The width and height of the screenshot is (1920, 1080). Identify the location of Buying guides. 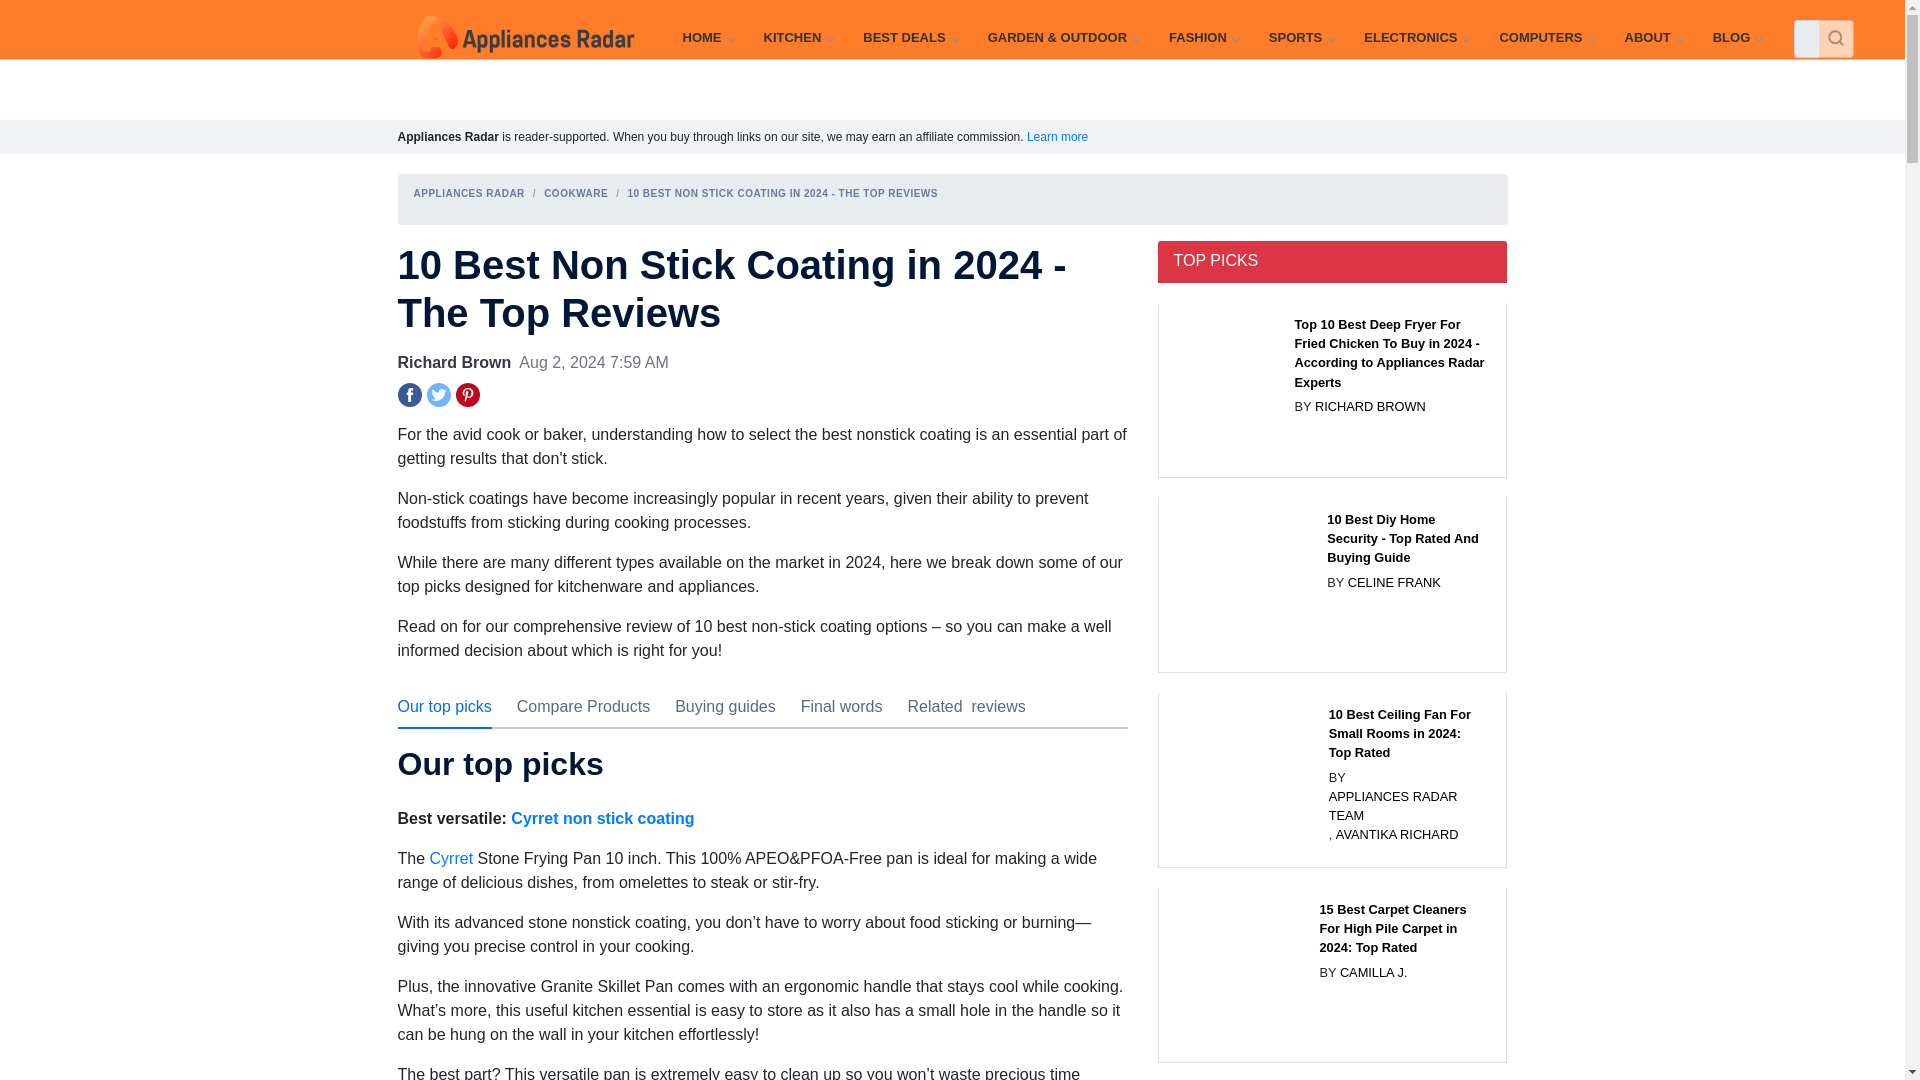
(725, 706).